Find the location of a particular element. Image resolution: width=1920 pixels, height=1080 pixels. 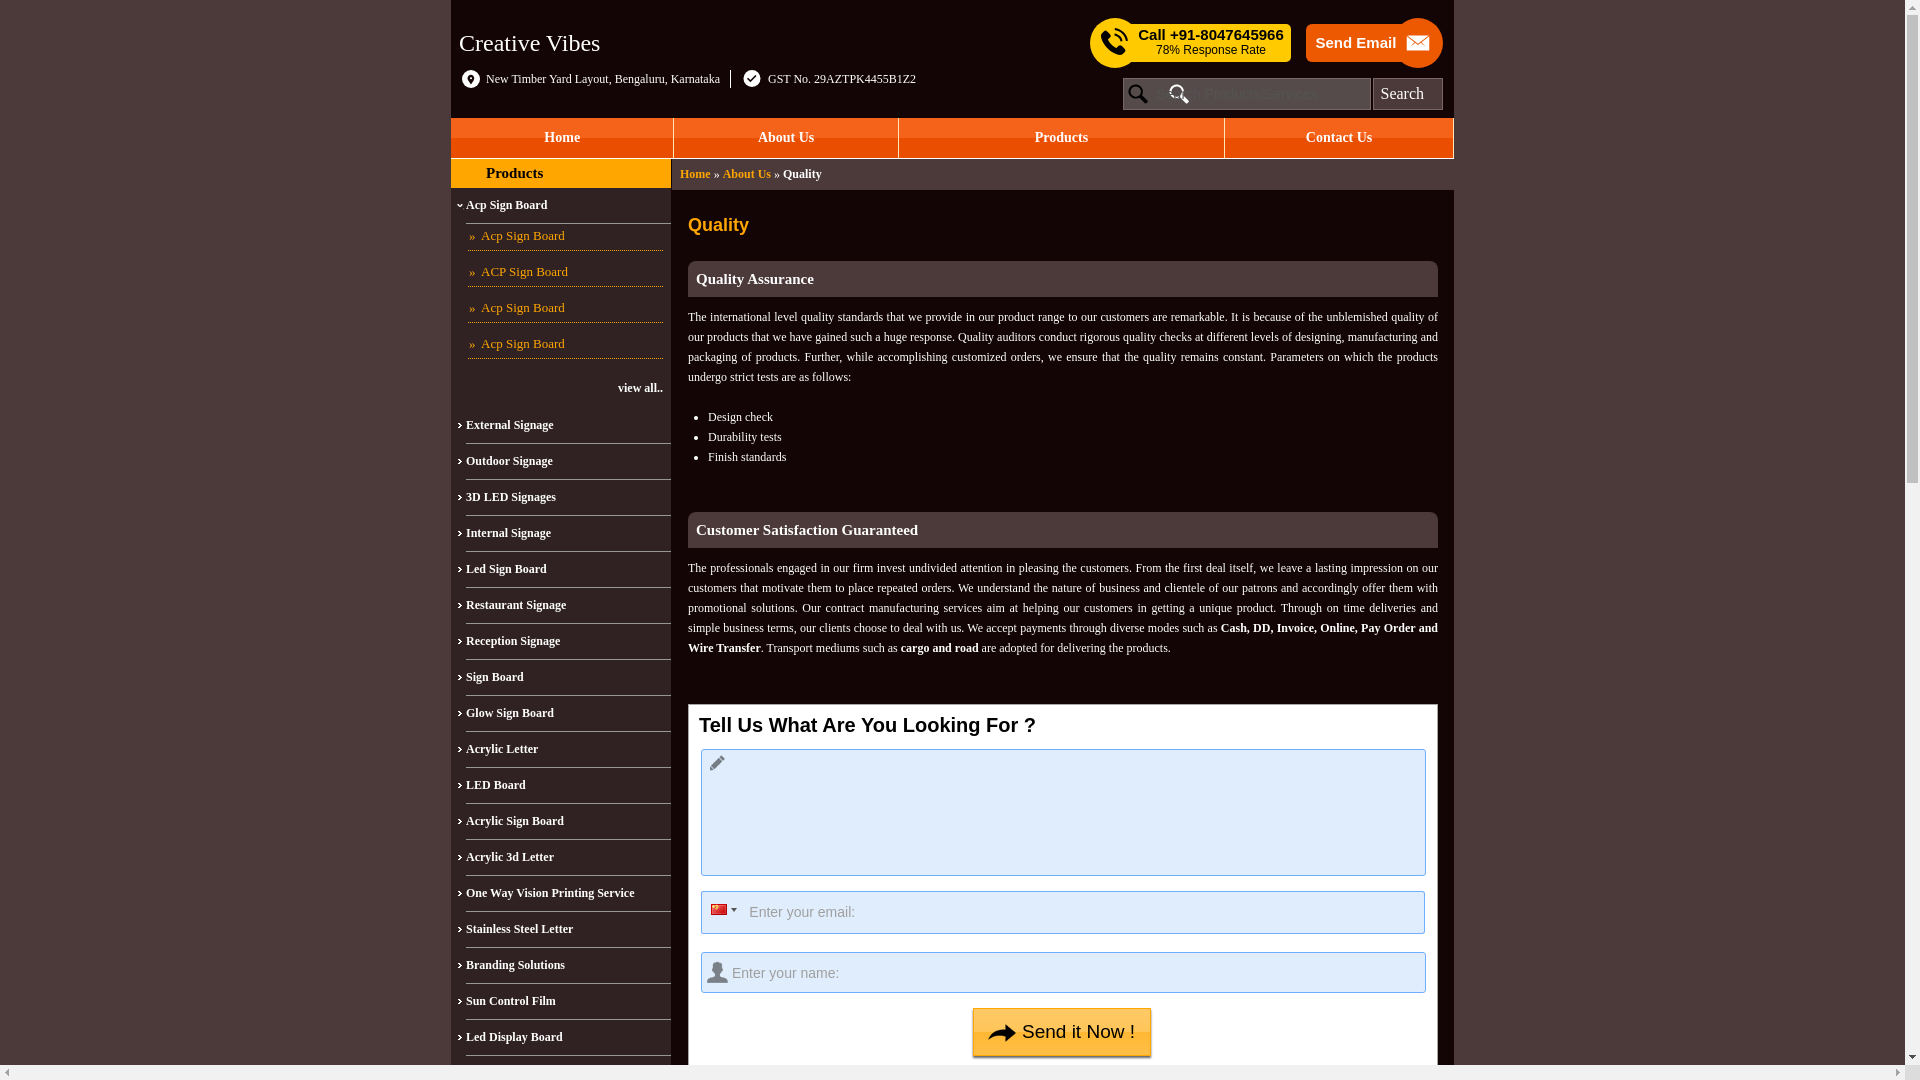

Home is located at coordinates (694, 174).